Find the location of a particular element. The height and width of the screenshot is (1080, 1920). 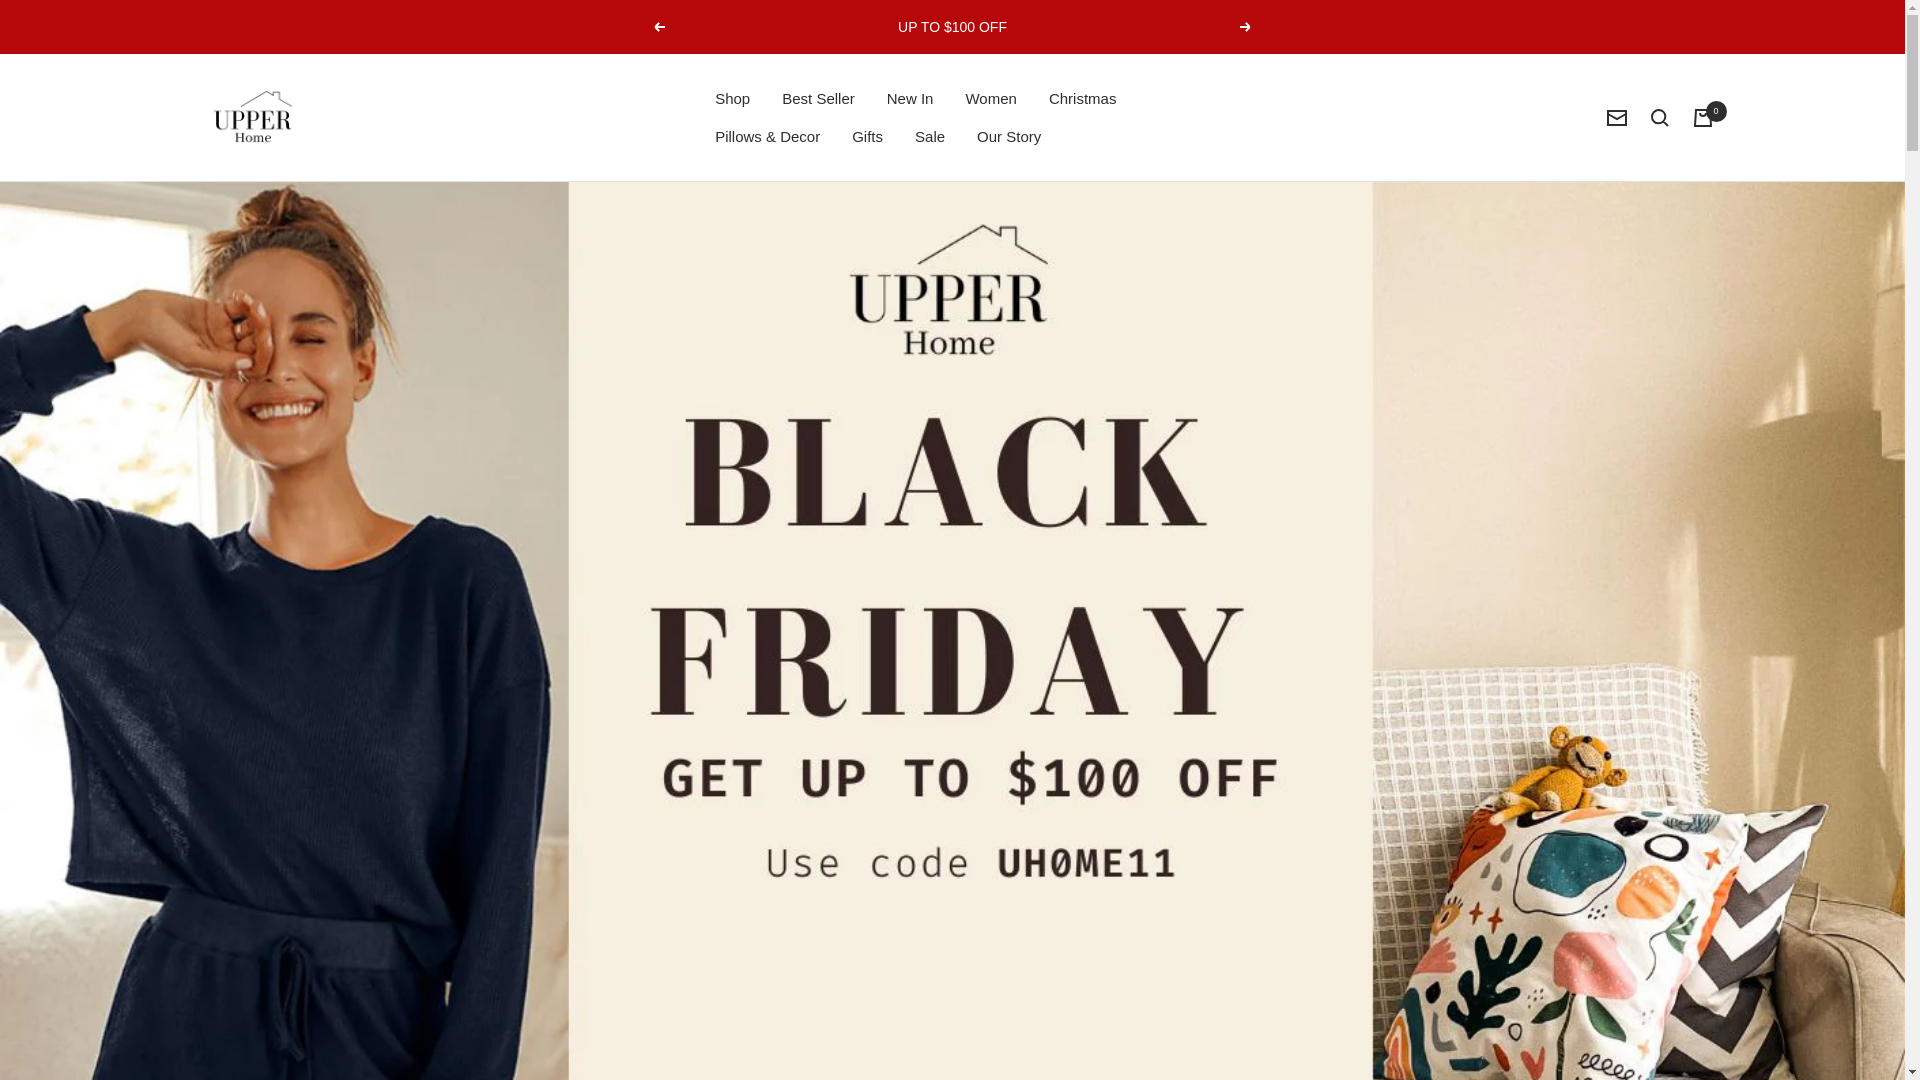

Gifts is located at coordinates (868, 137).